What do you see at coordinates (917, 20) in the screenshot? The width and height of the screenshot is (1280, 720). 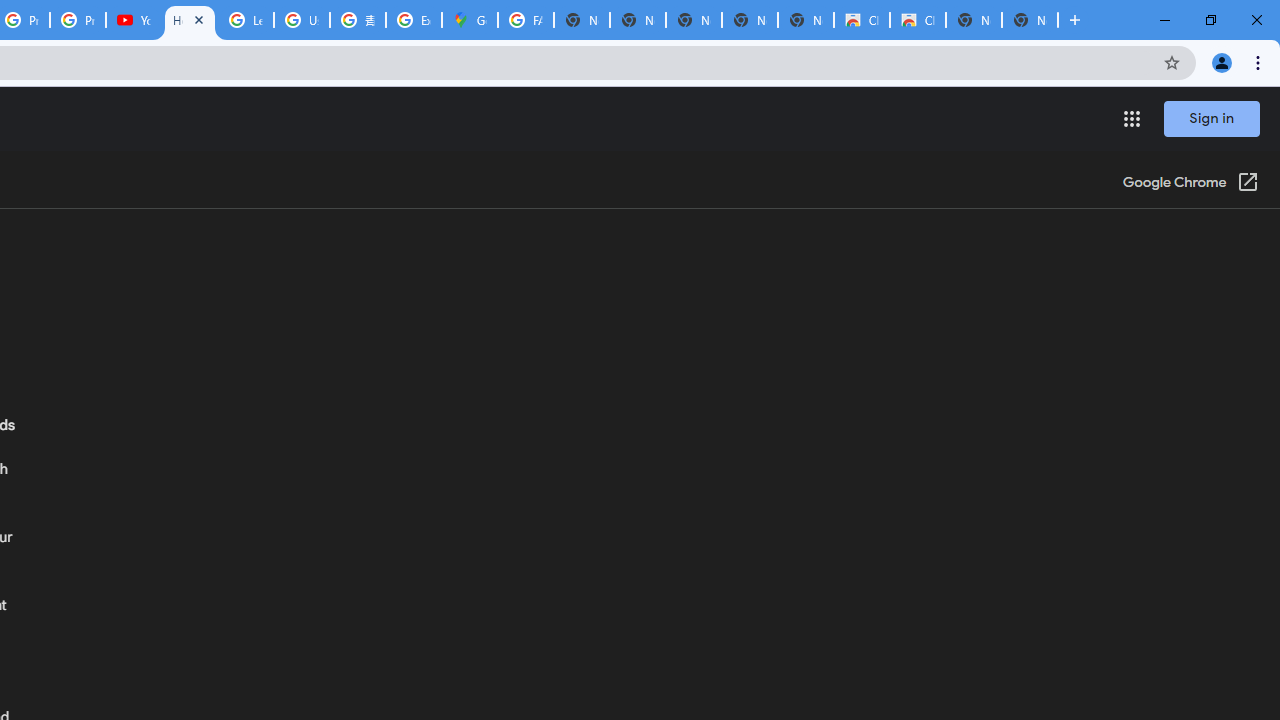 I see `Classic Blue - Chrome Web Store` at bounding box center [917, 20].